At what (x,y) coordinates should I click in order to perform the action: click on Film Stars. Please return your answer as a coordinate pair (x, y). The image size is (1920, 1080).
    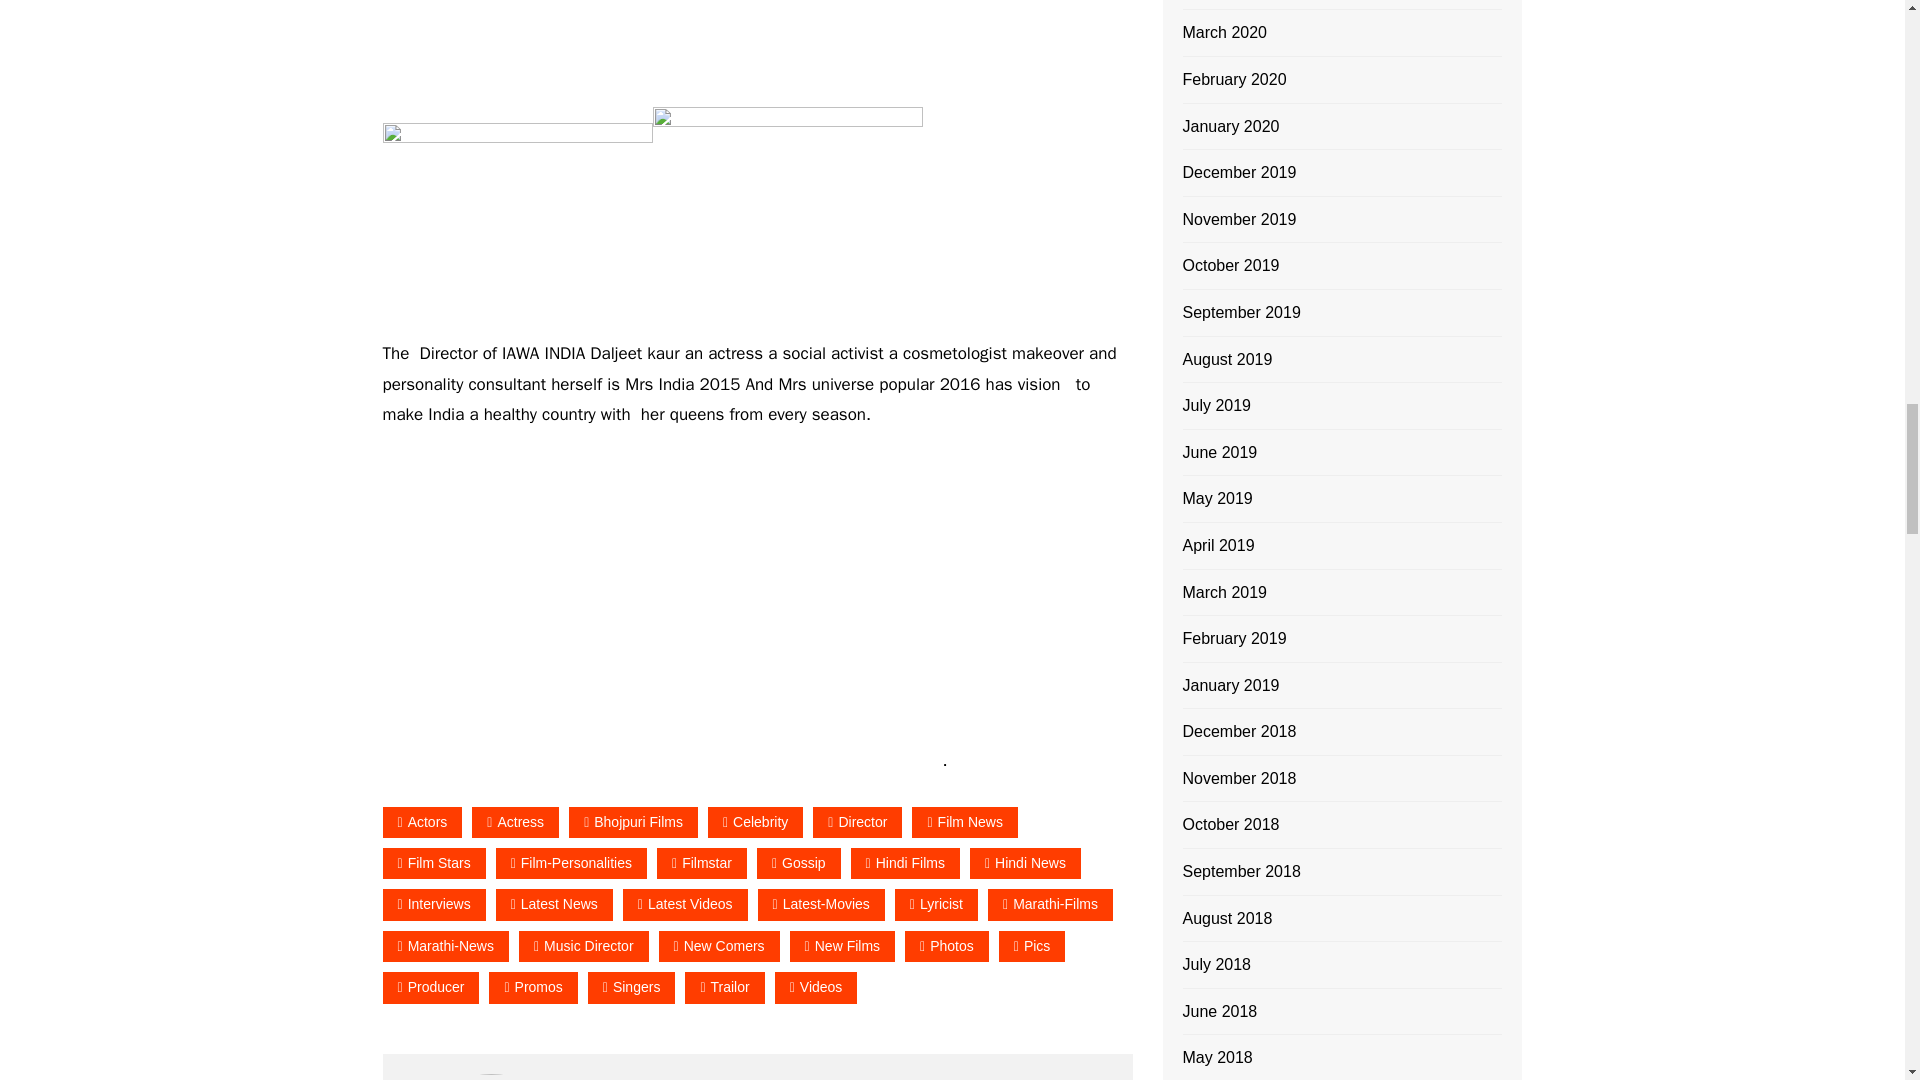
    Looking at the image, I should click on (434, 863).